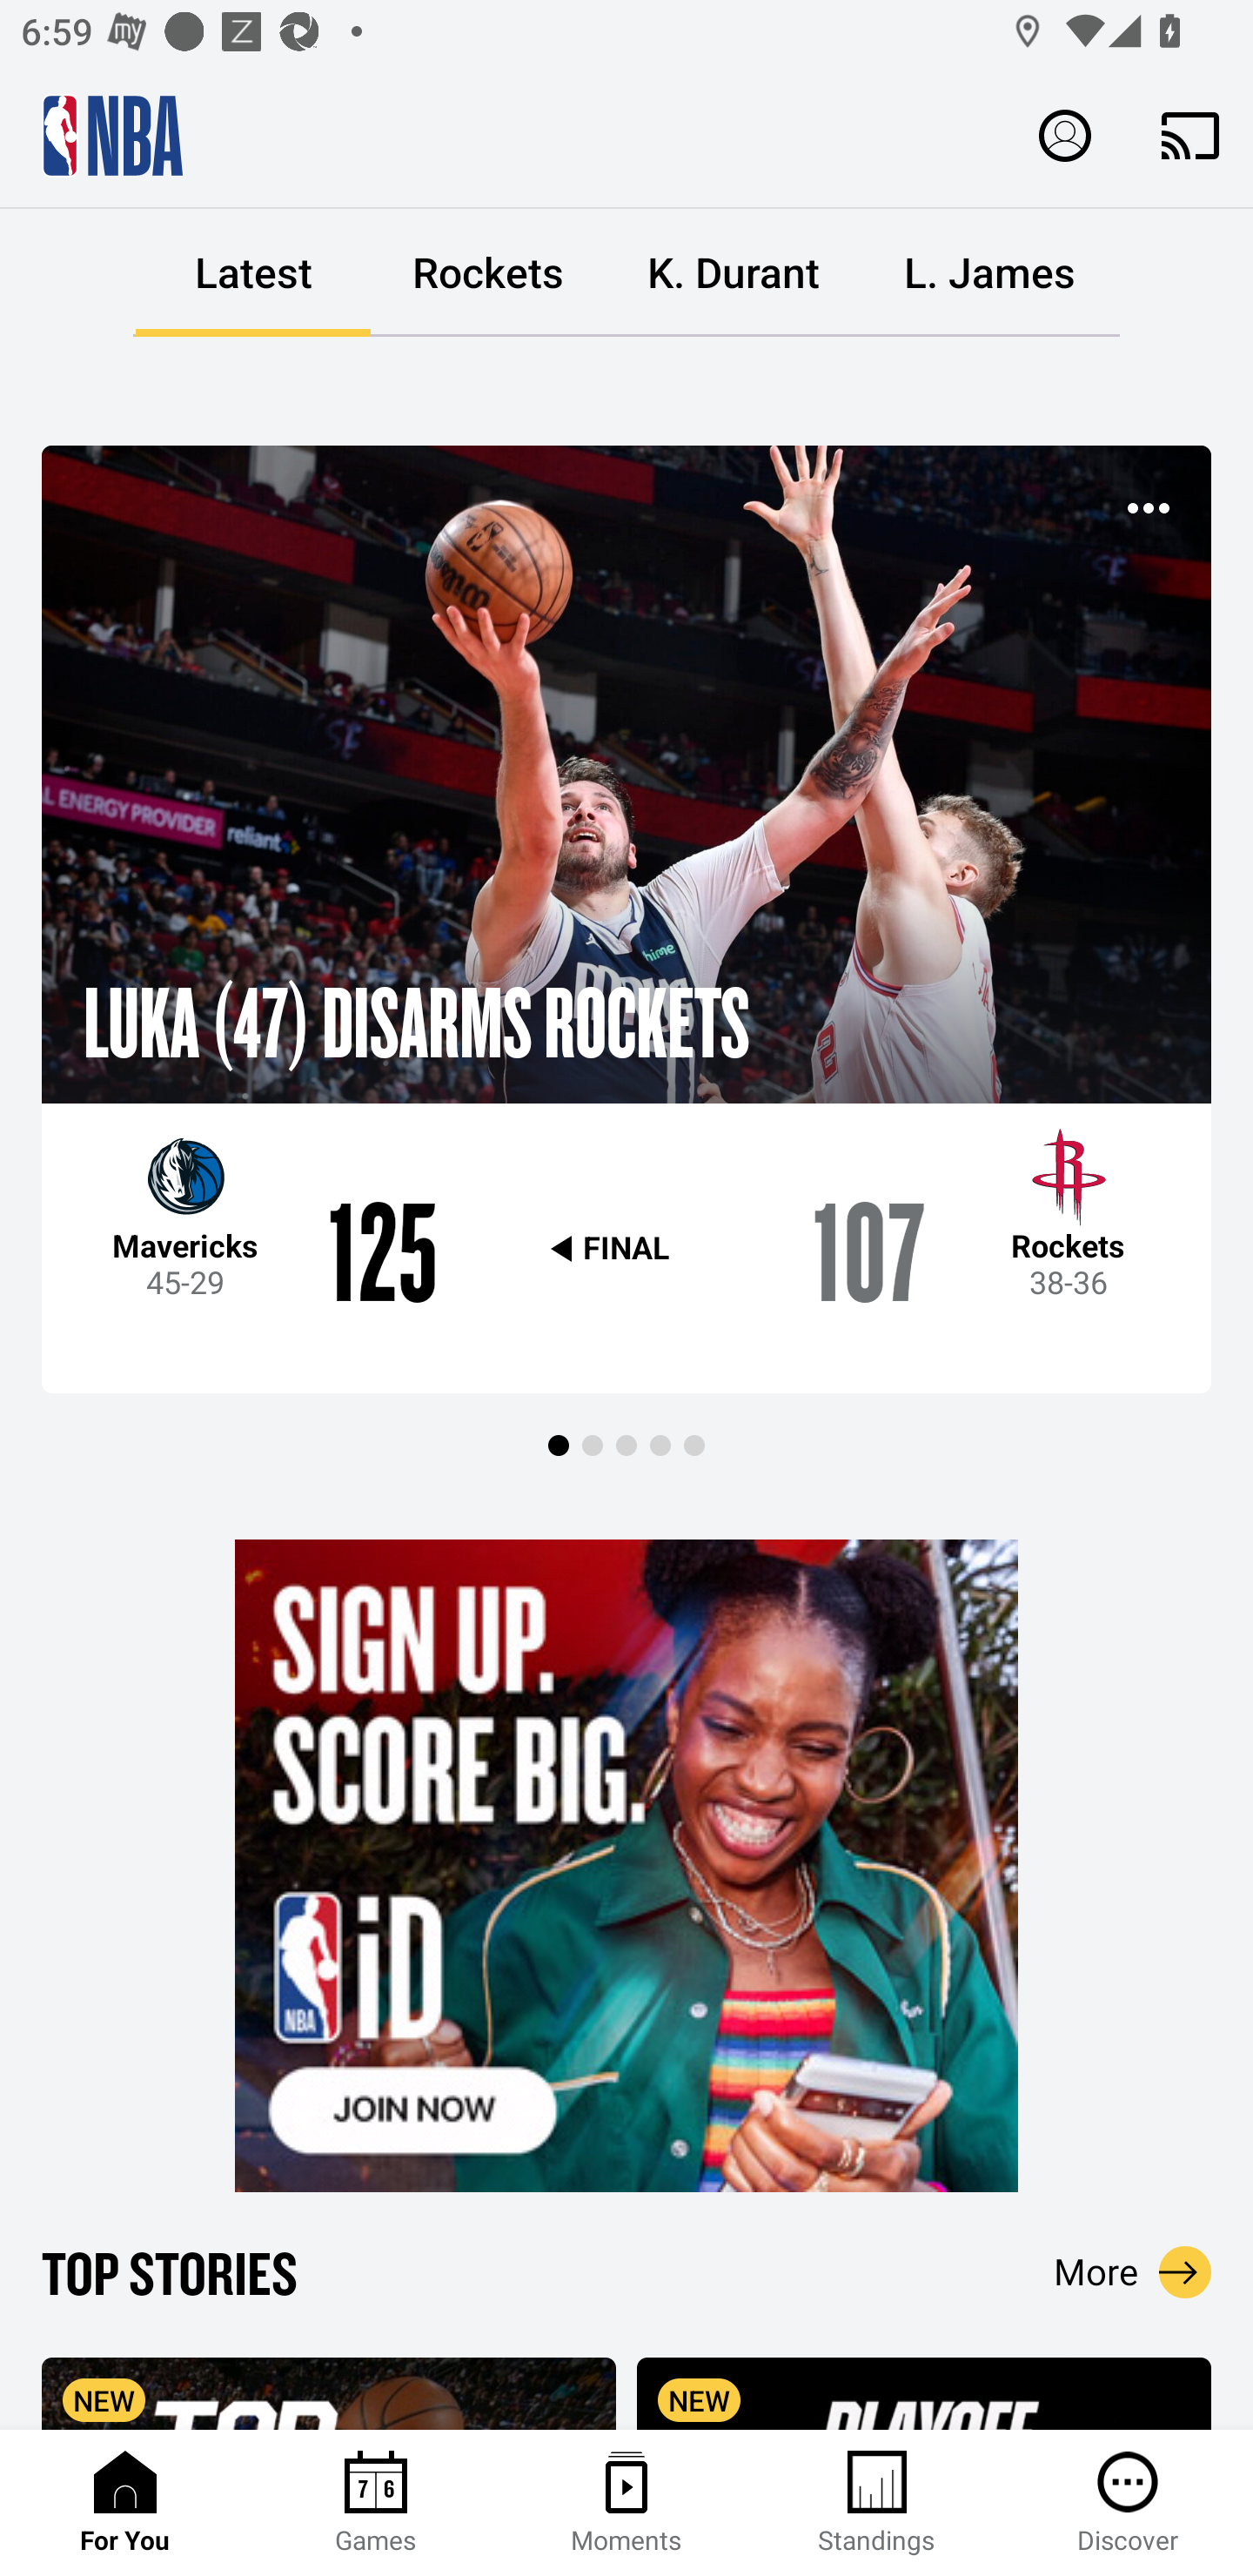 The height and width of the screenshot is (2576, 1253). I want to click on Moments, so click(626, 2503).